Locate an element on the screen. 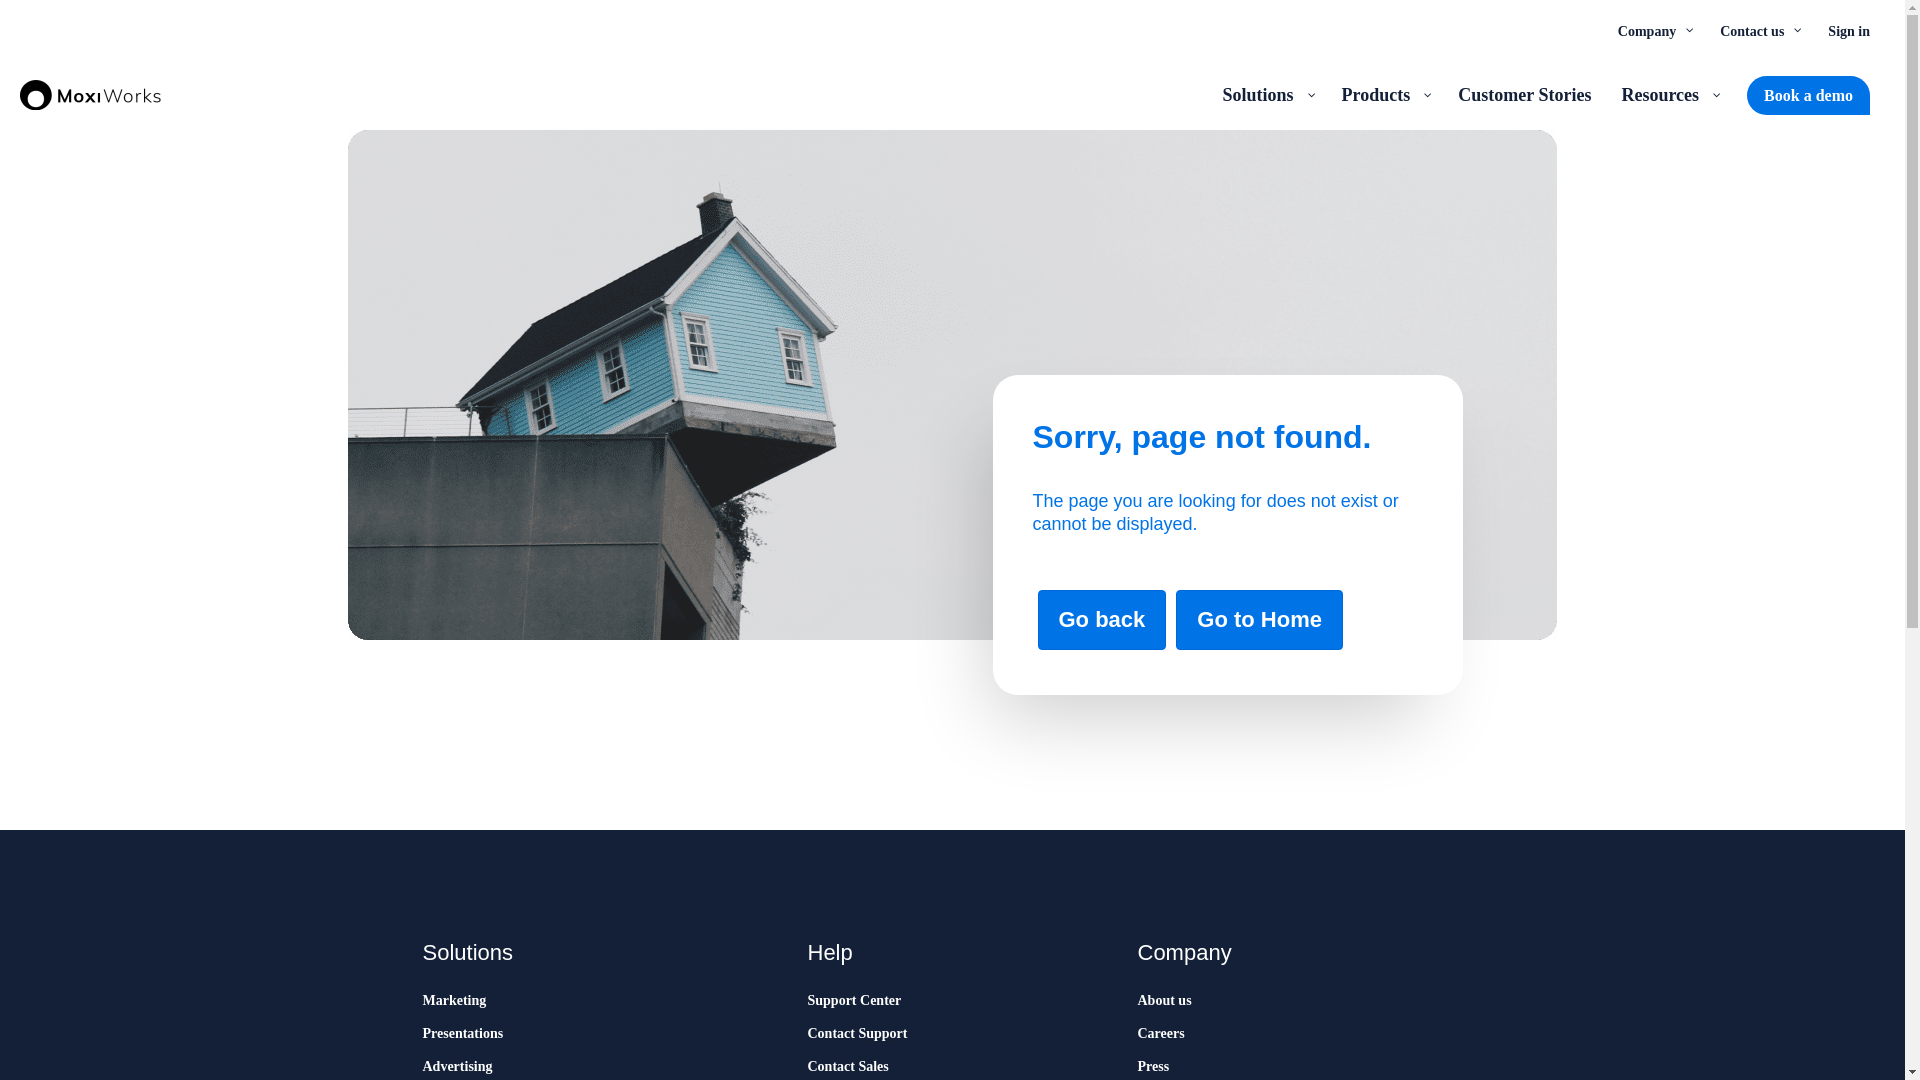 This screenshot has width=1920, height=1080. Solutions is located at coordinates (1266, 94).